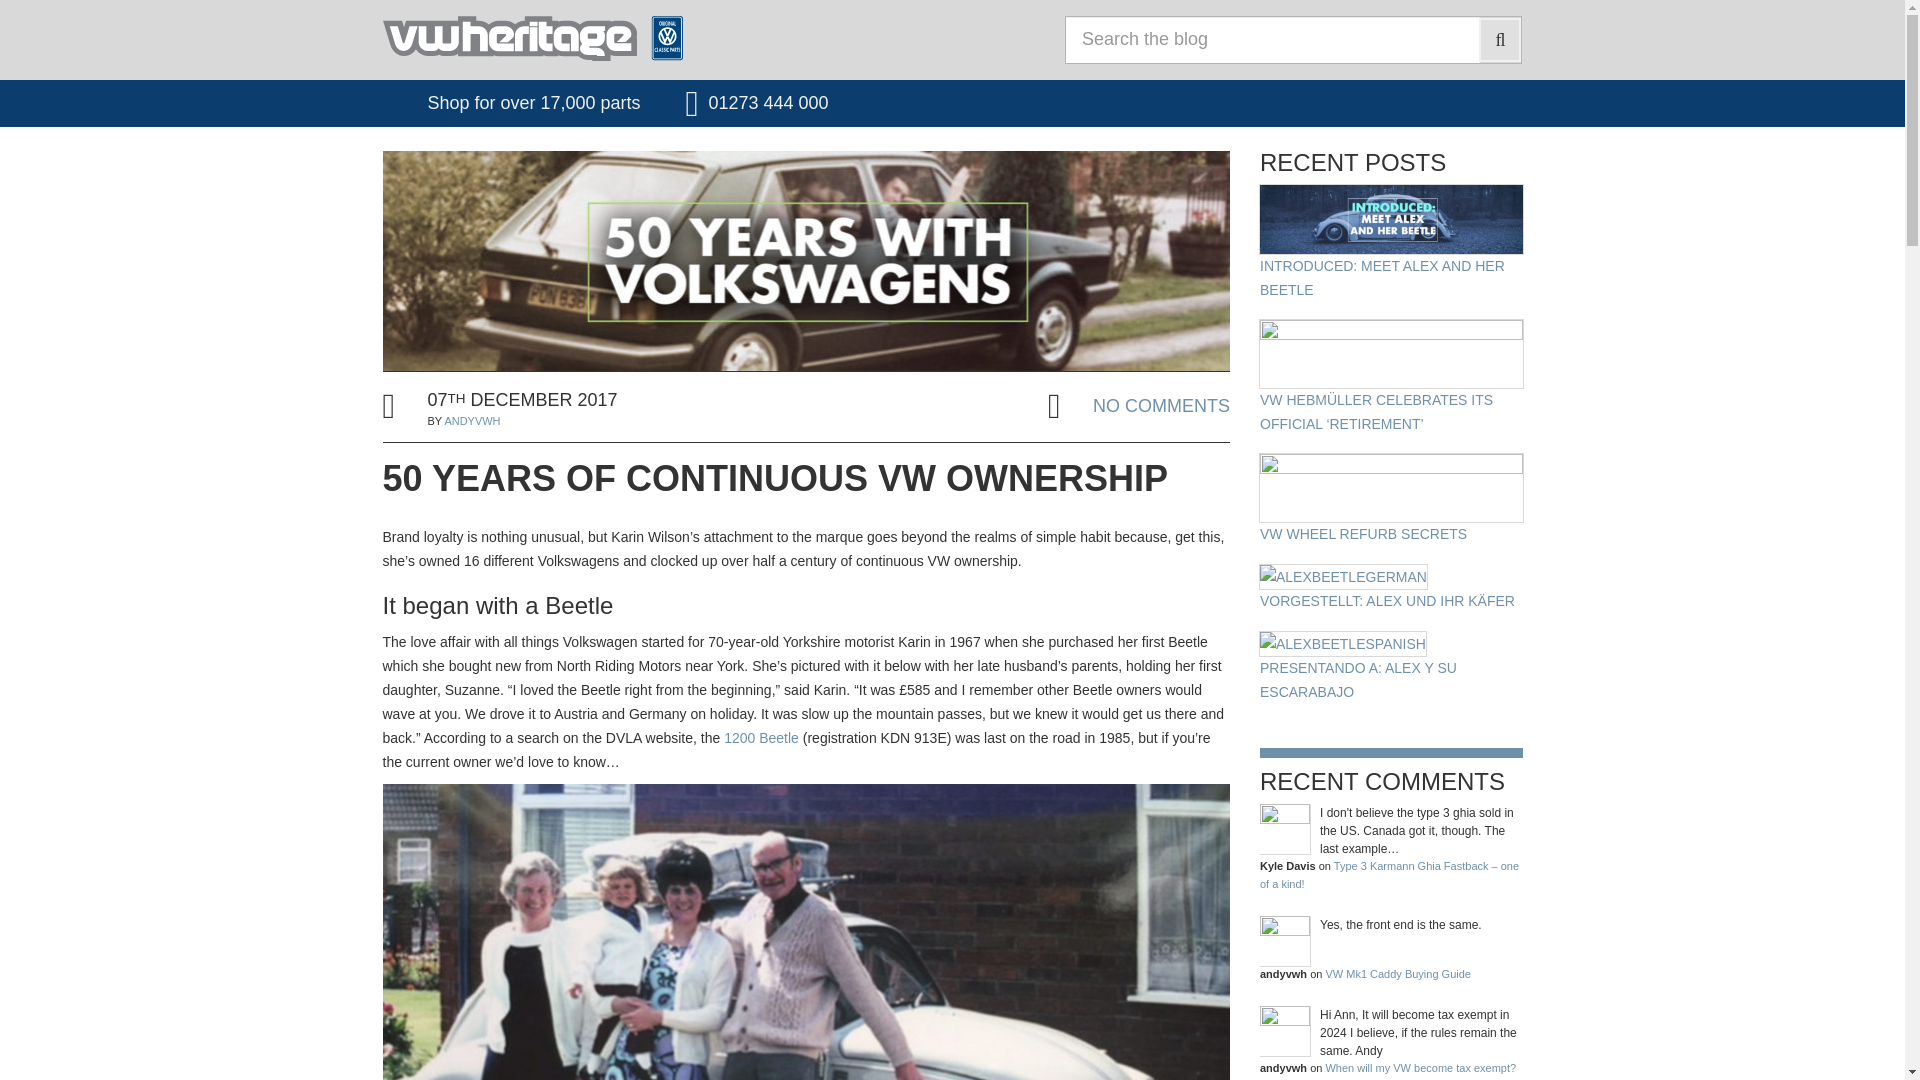  What do you see at coordinates (1397, 973) in the screenshot?
I see `VW Mk1 Caddy Buying Guide` at bounding box center [1397, 973].